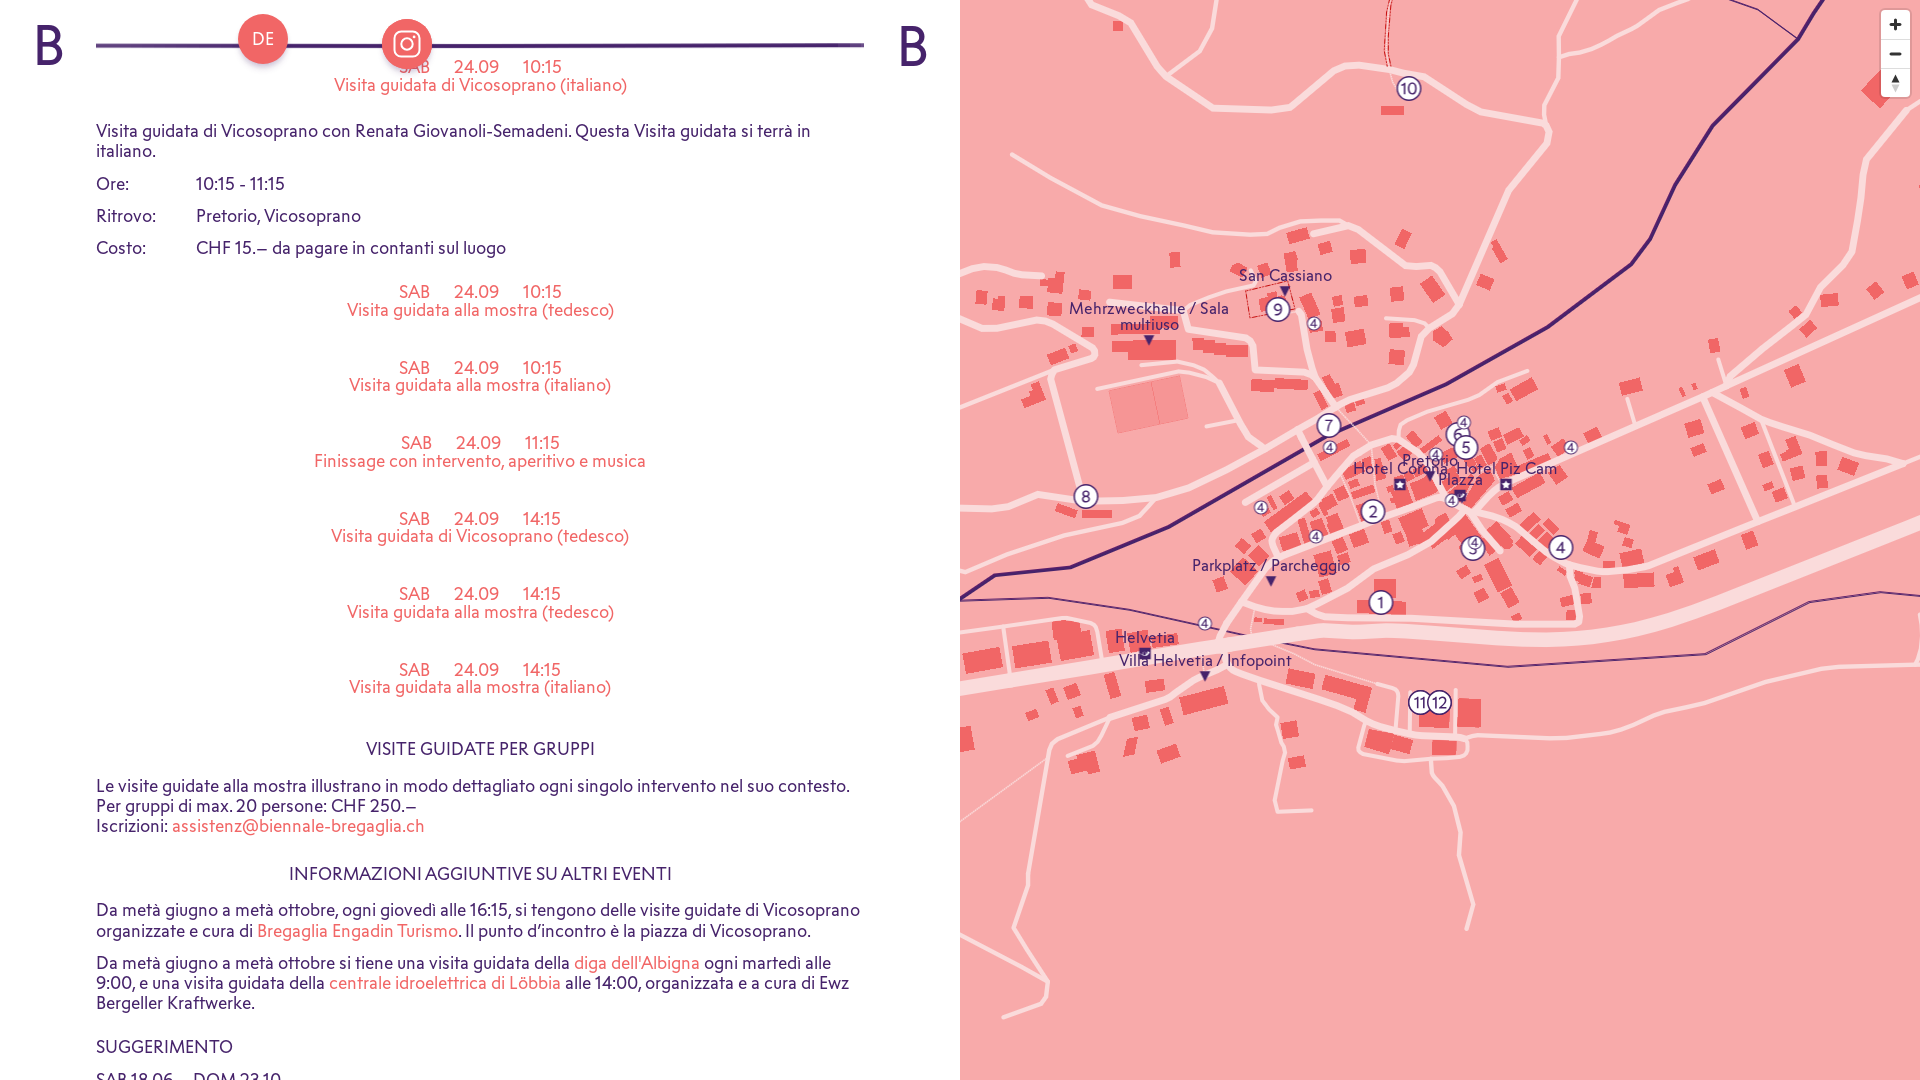 Image resolution: width=1920 pixels, height=1080 pixels. I want to click on SAB24.0914:15
Visita guidata alla mostra (italiano), so click(480, 686).